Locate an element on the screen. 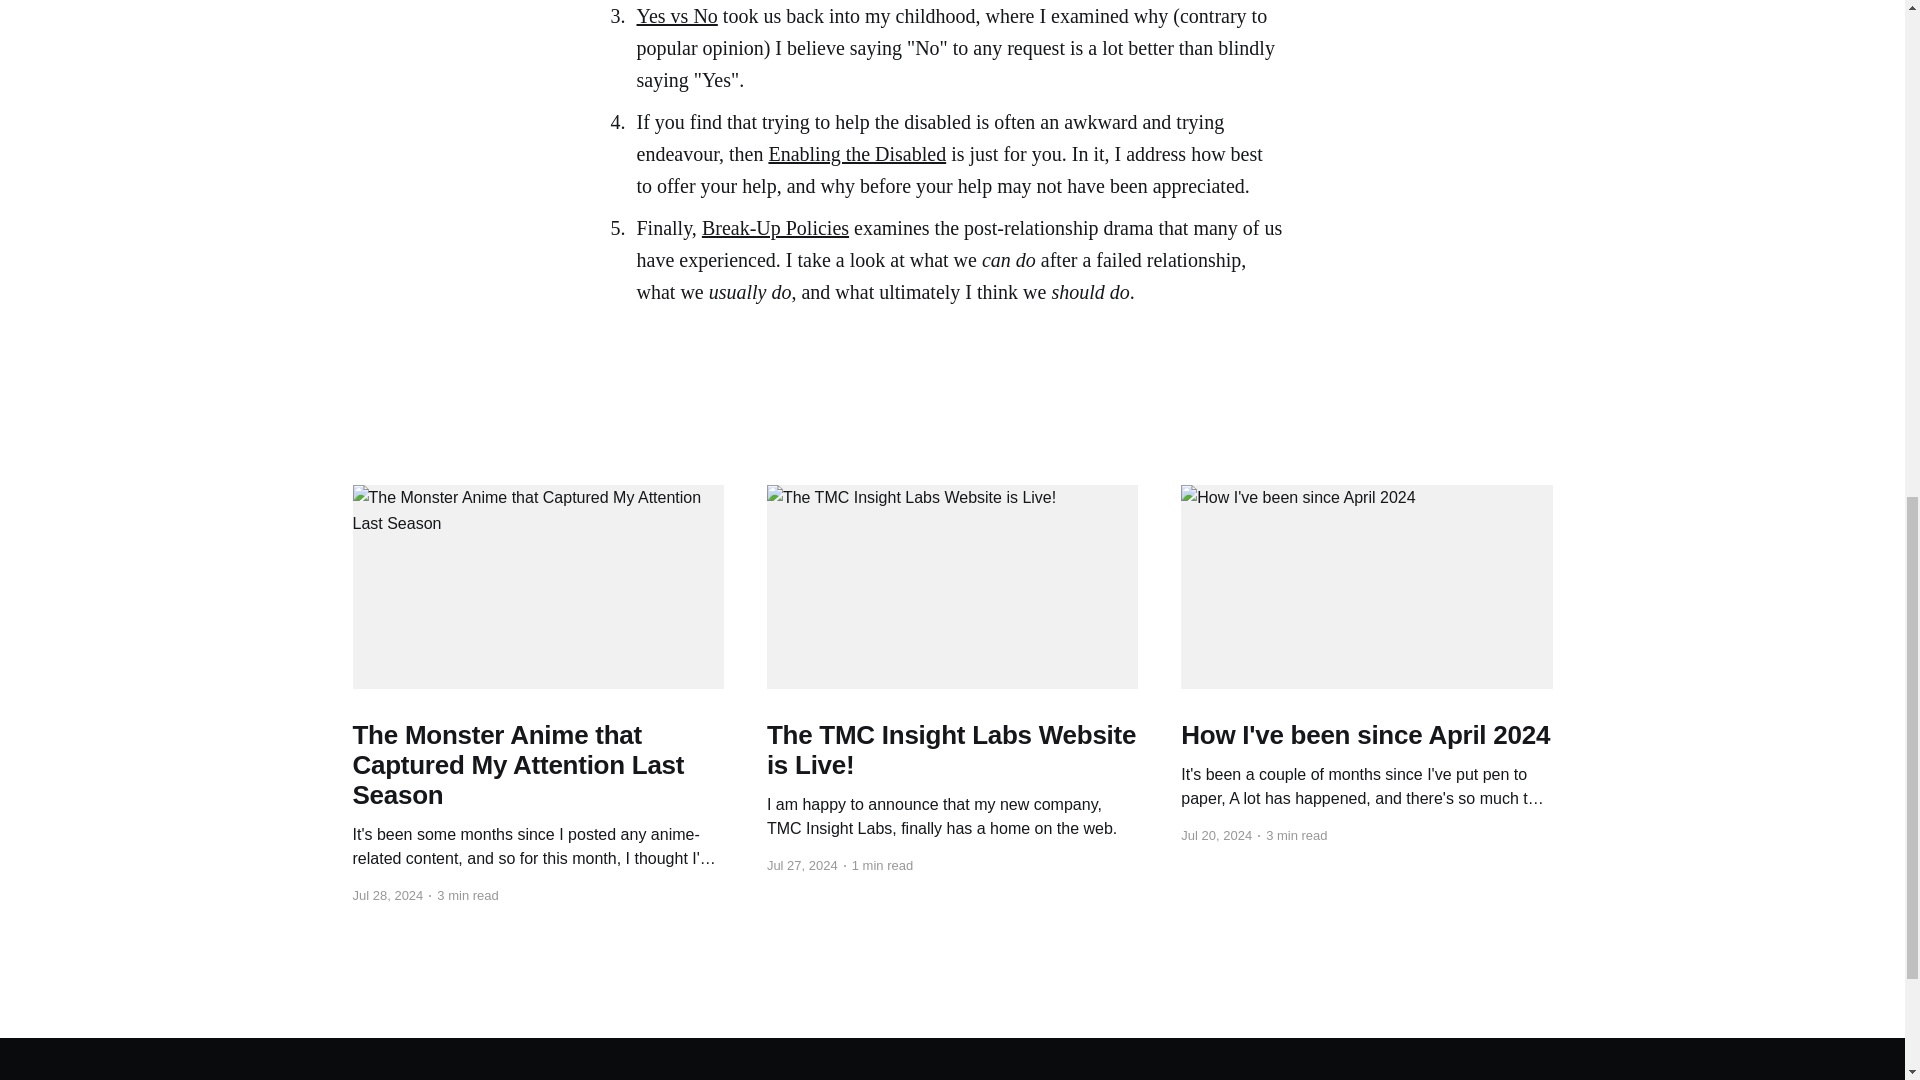 This screenshot has width=1920, height=1080. Enabling the Disabled is located at coordinates (857, 154).